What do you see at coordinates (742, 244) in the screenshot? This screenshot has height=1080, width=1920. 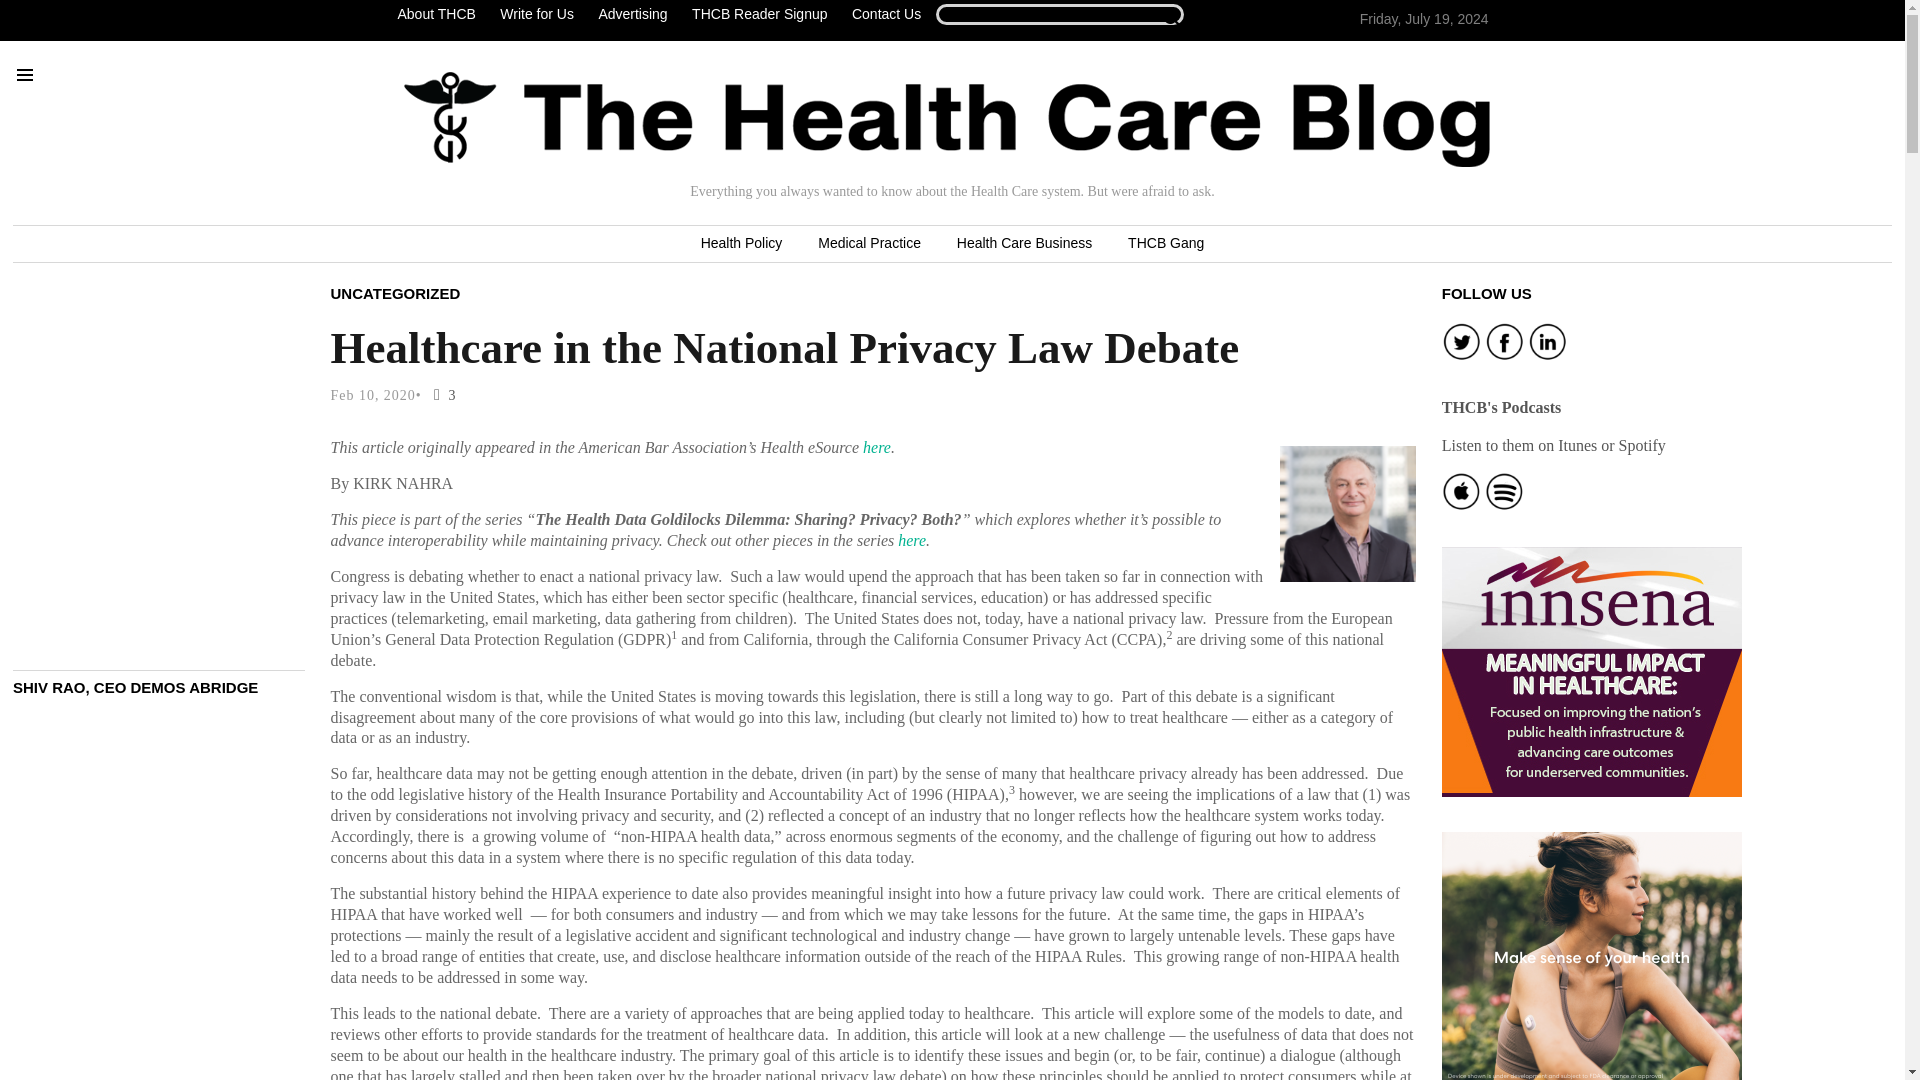 I see `Health Policy` at bounding box center [742, 244].